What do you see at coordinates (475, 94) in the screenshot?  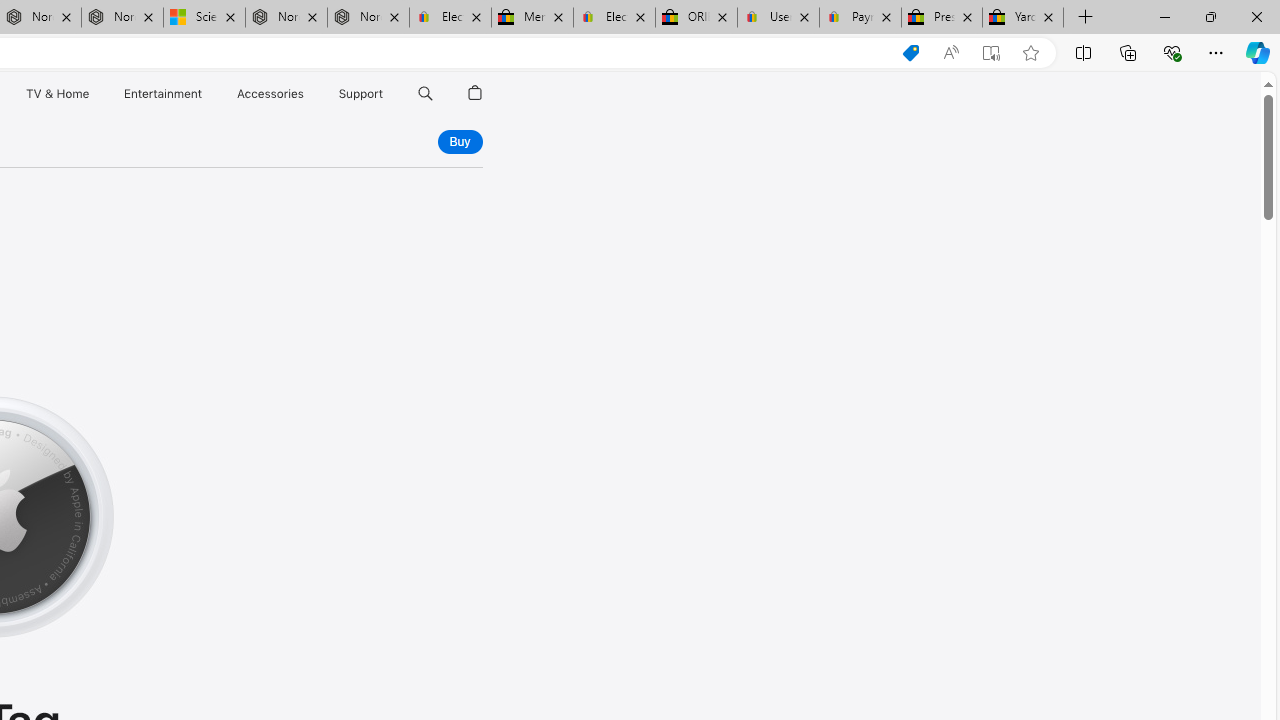 I see `AutomationID: globalnav-bag` at bounding box center [475, 94].